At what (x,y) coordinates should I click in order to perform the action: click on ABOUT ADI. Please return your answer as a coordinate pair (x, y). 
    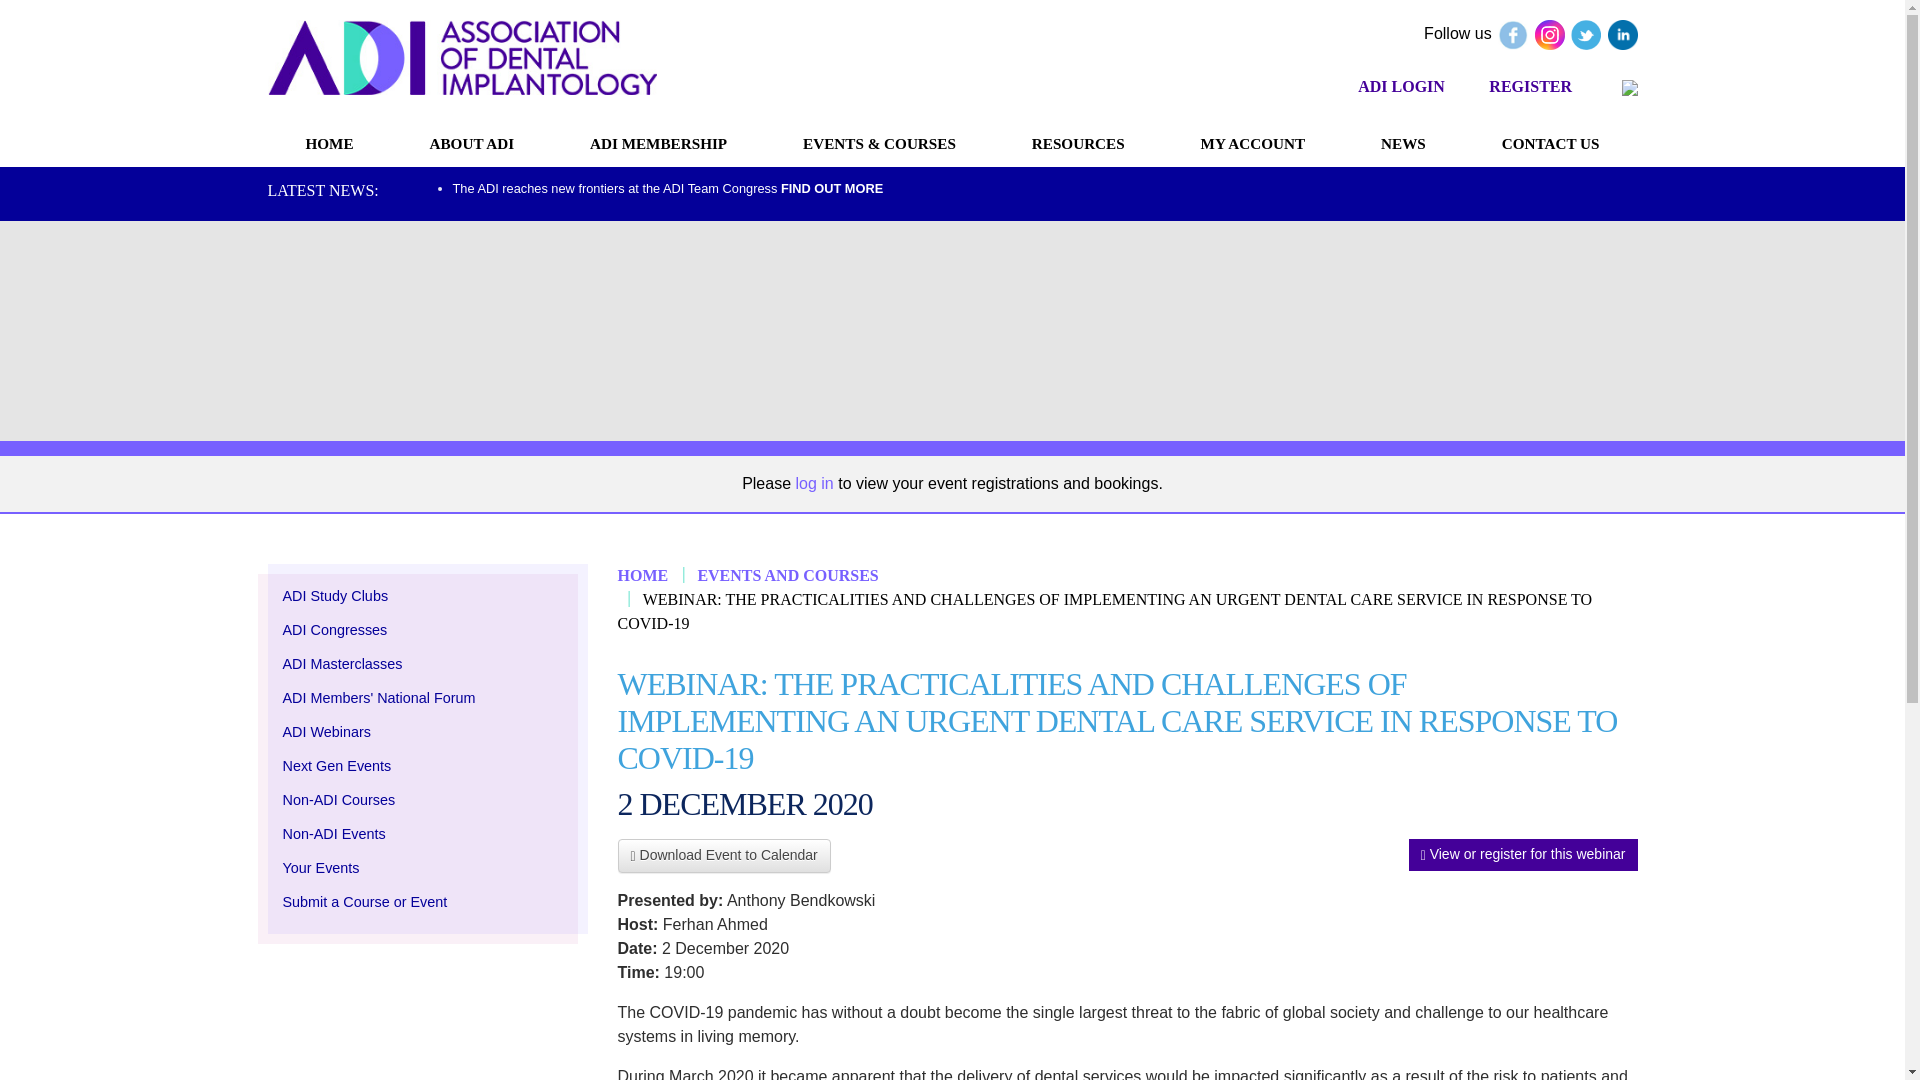
    Looking at the image, I should click on (472, 142).